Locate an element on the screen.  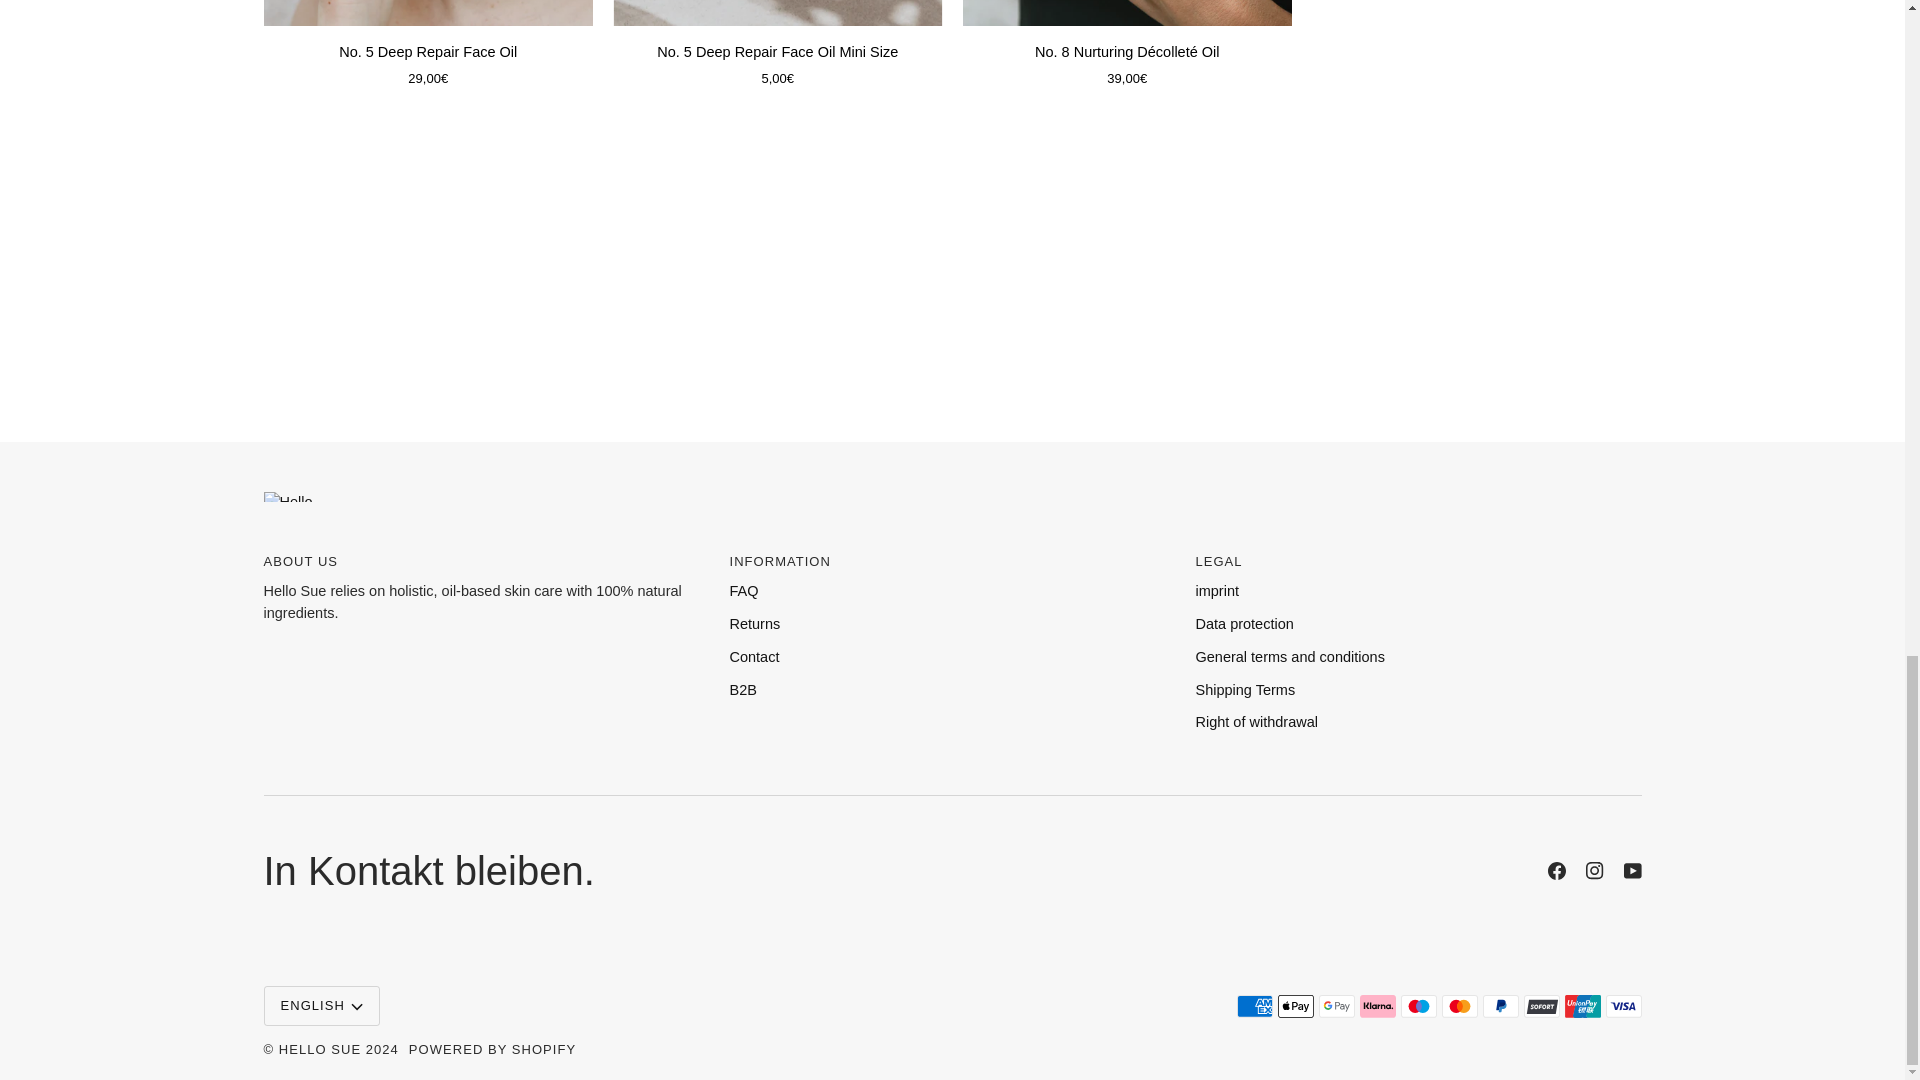
APPLE PAY is located at coordinates (1296, 1006).